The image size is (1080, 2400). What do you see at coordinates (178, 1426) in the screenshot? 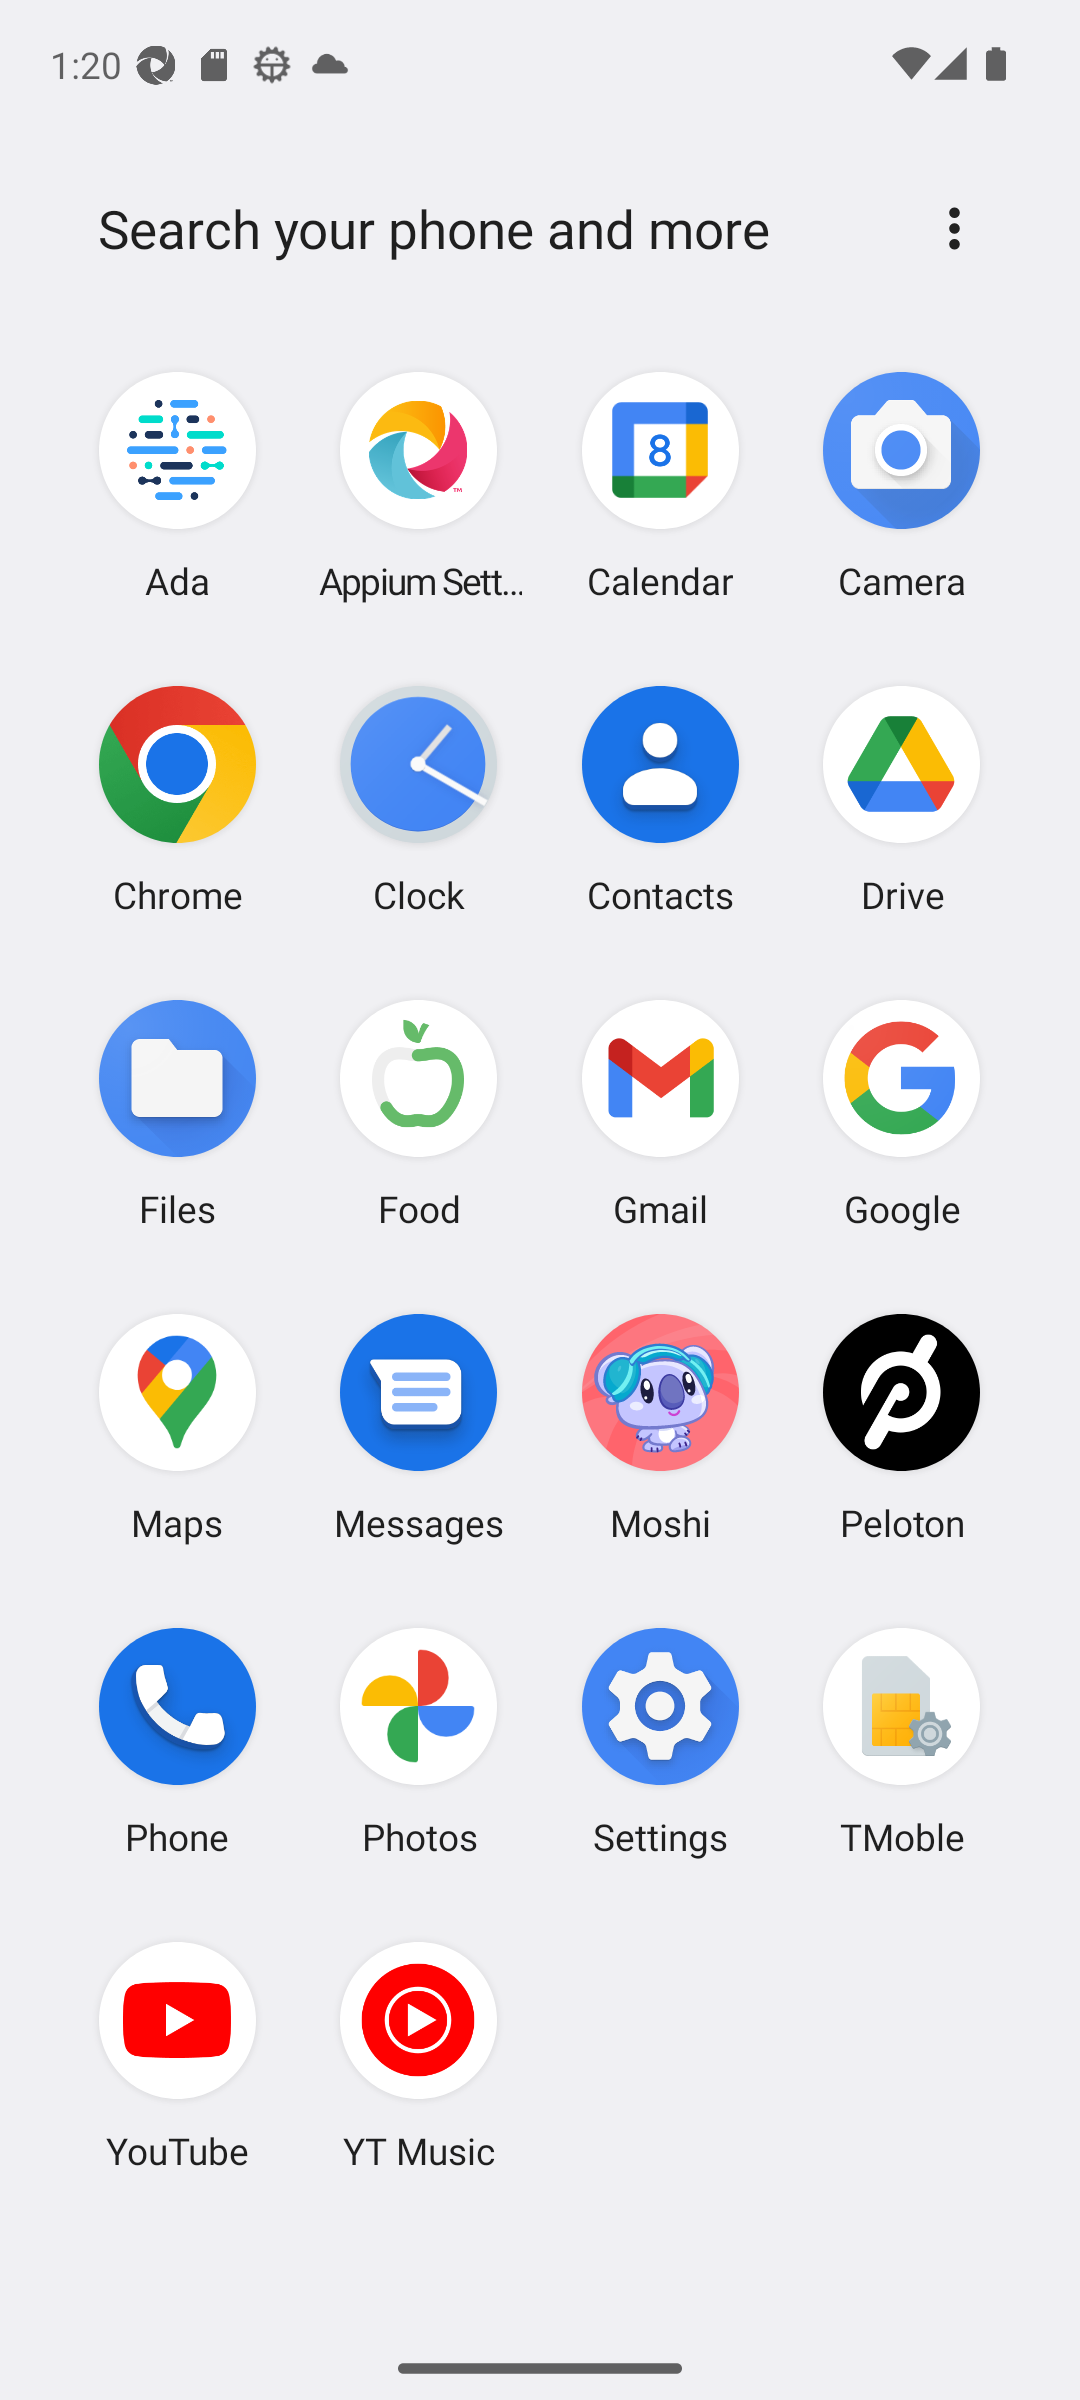
I see `Maps` at bounding box center [178, 1426].